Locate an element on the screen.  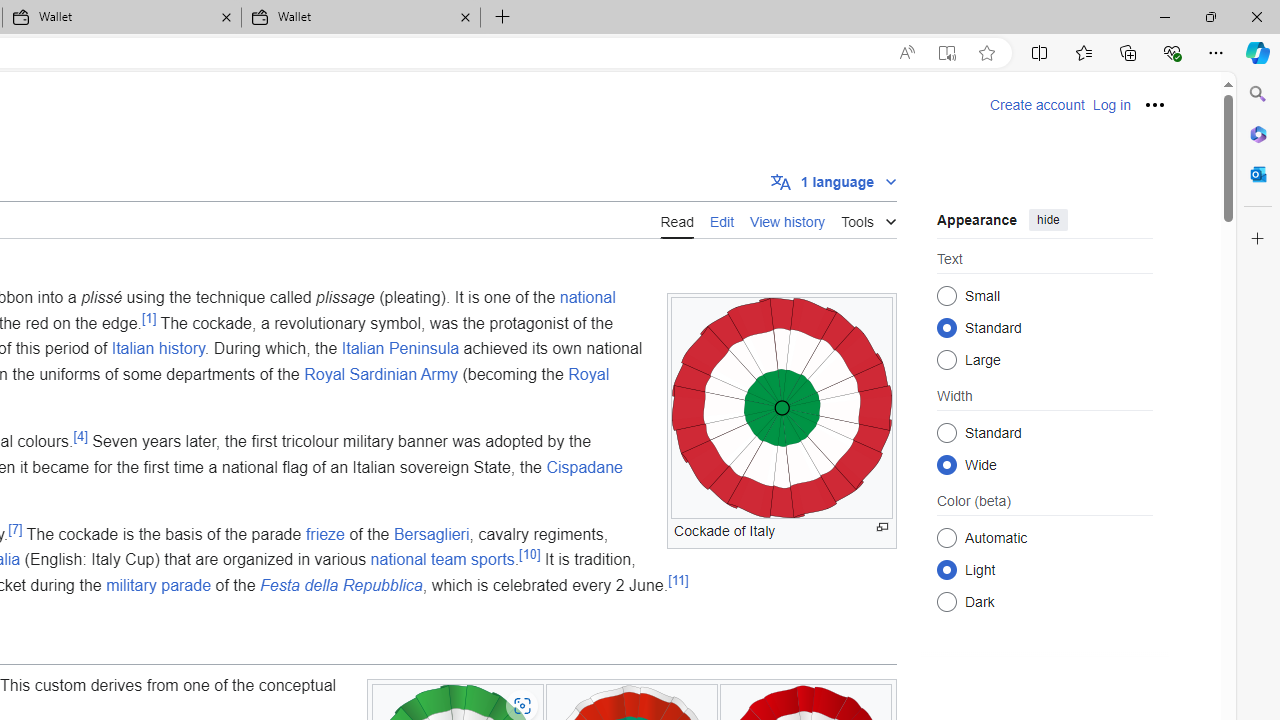
Create account is located at coordinates (1037, 105).